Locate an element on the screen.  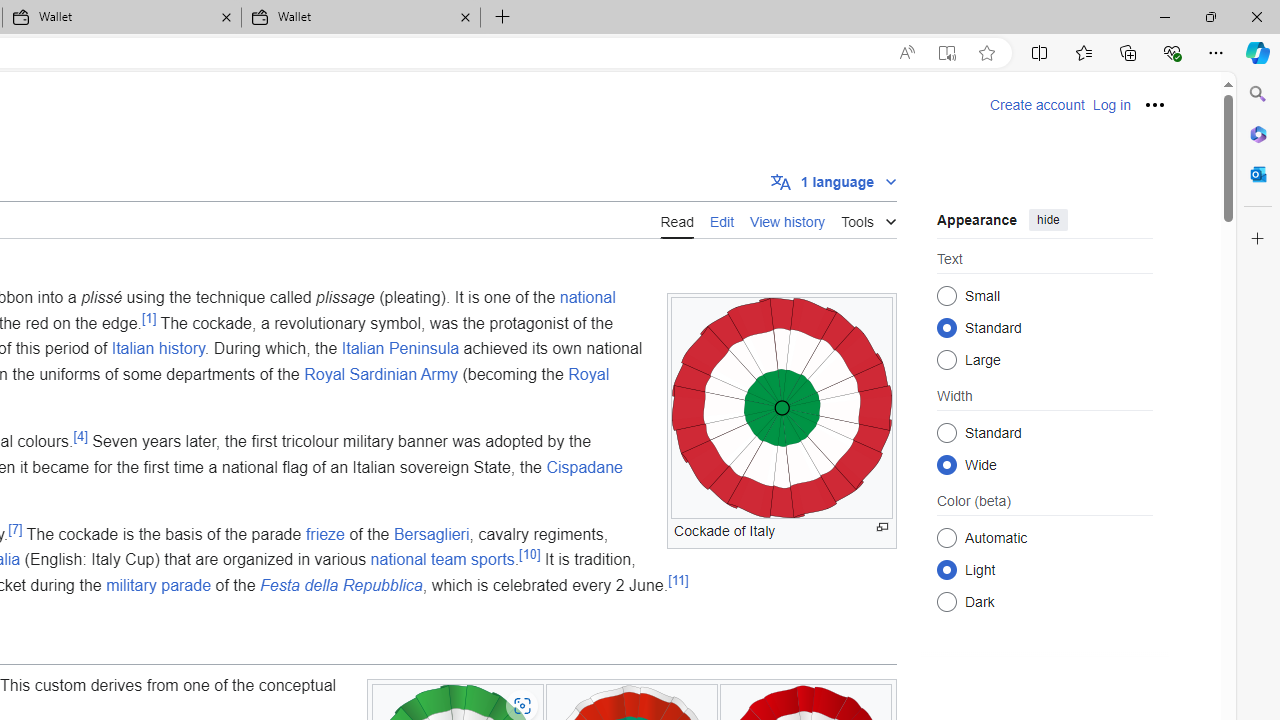
Create account is located at coordinates (1037, 105).